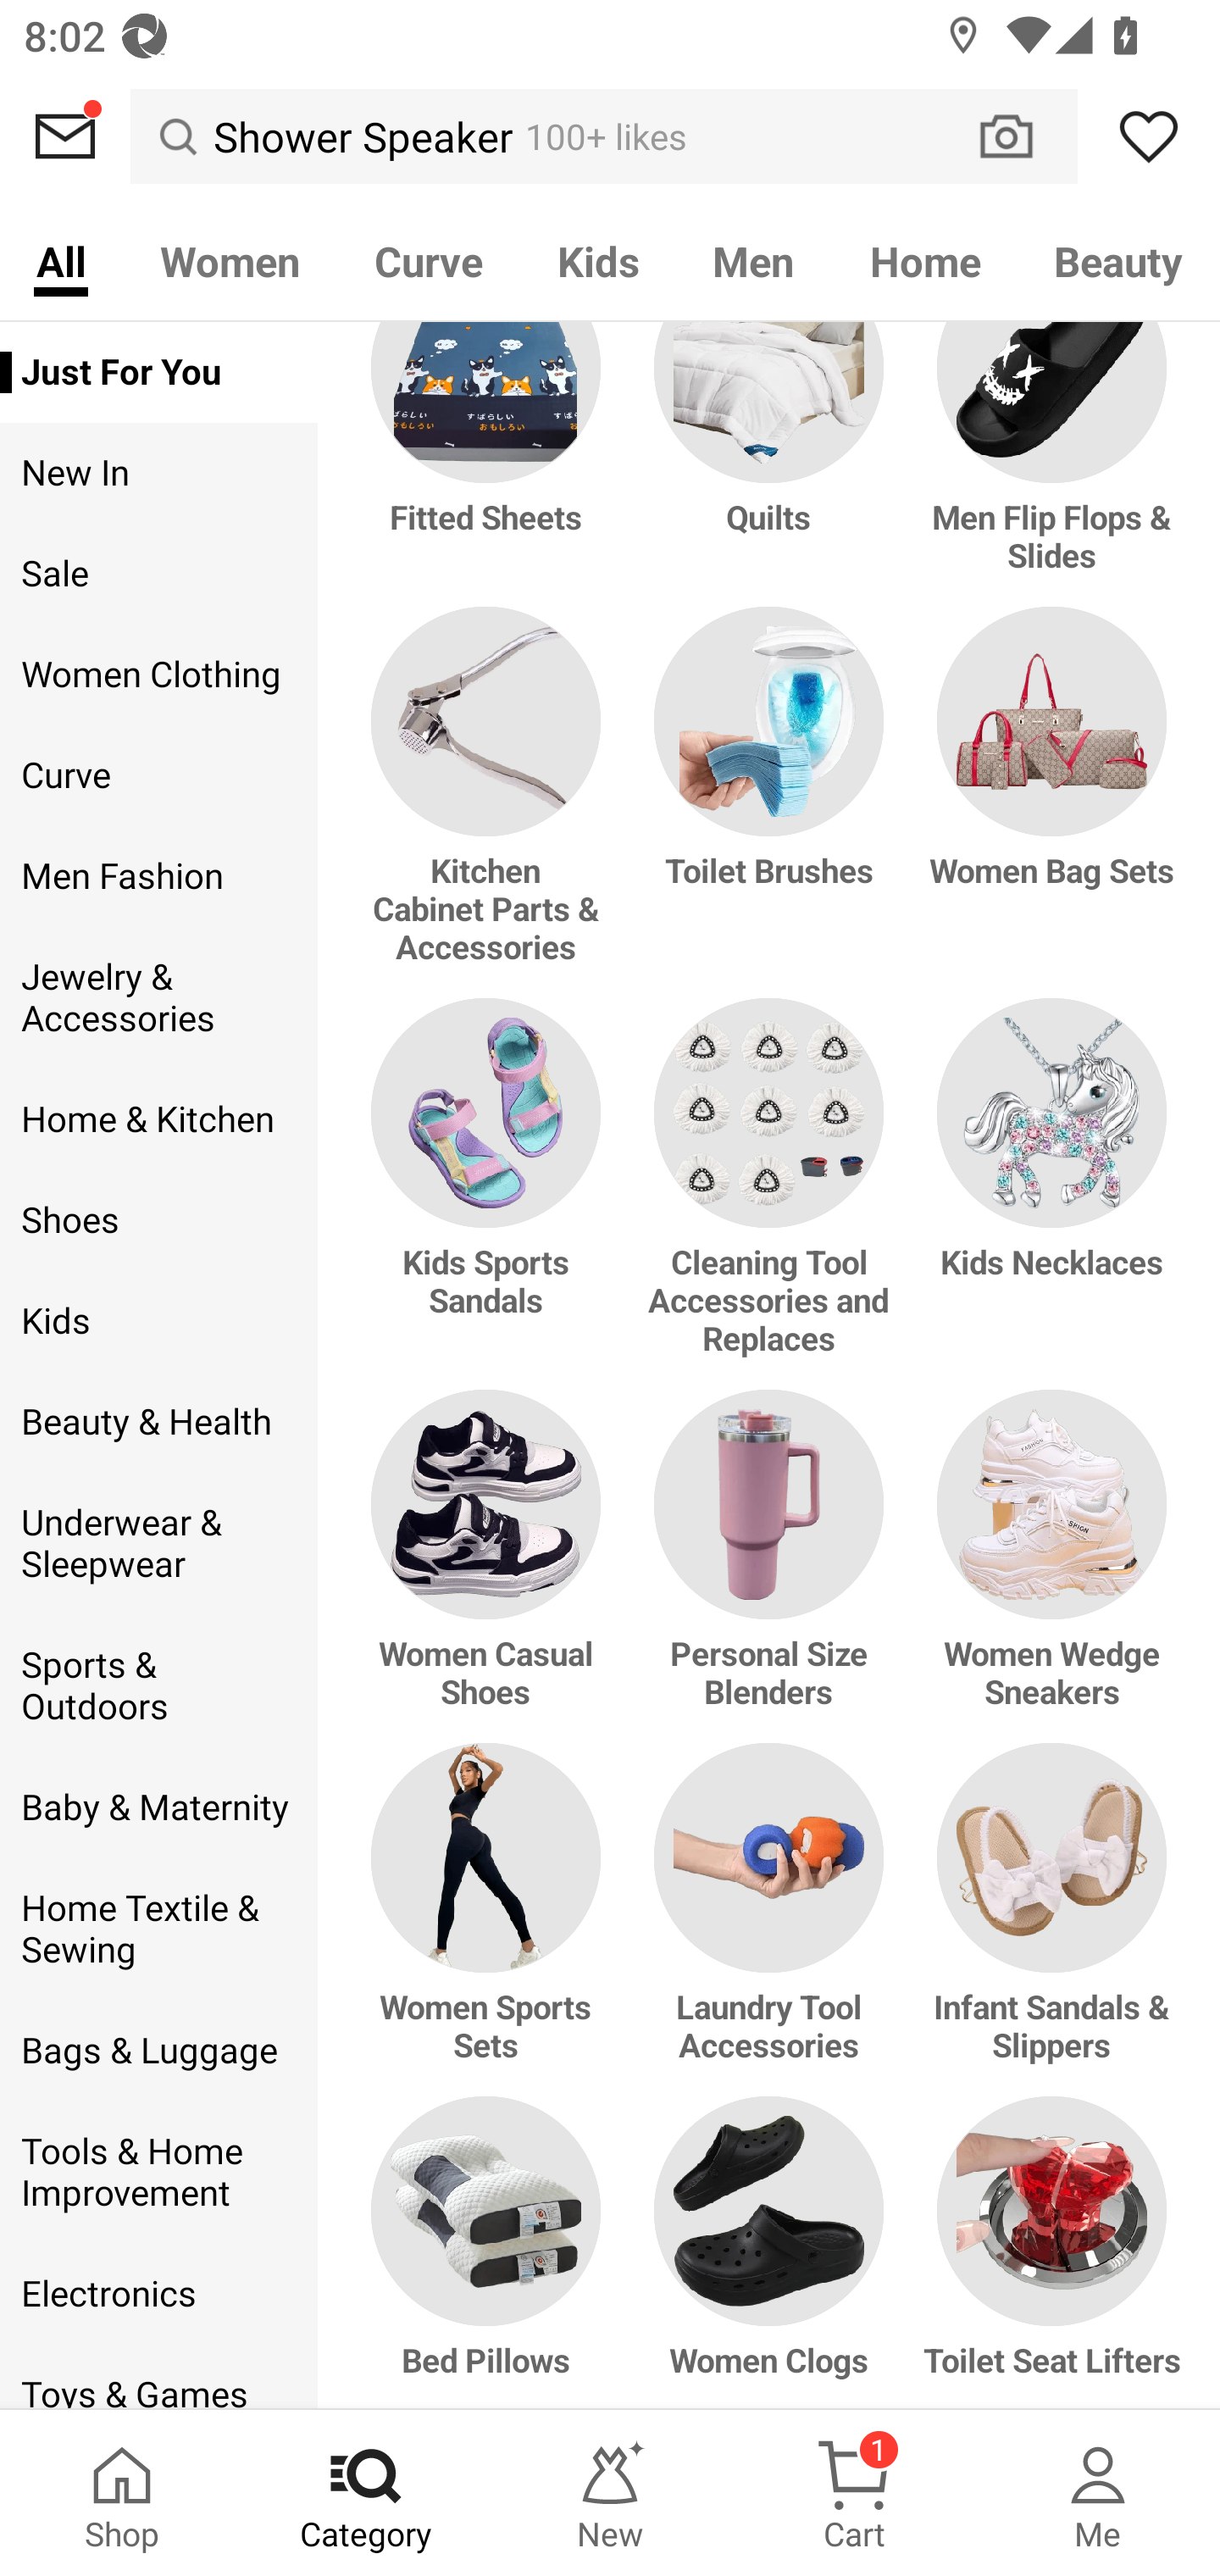  I want to click on Women Clogs, so click(769, 2252).